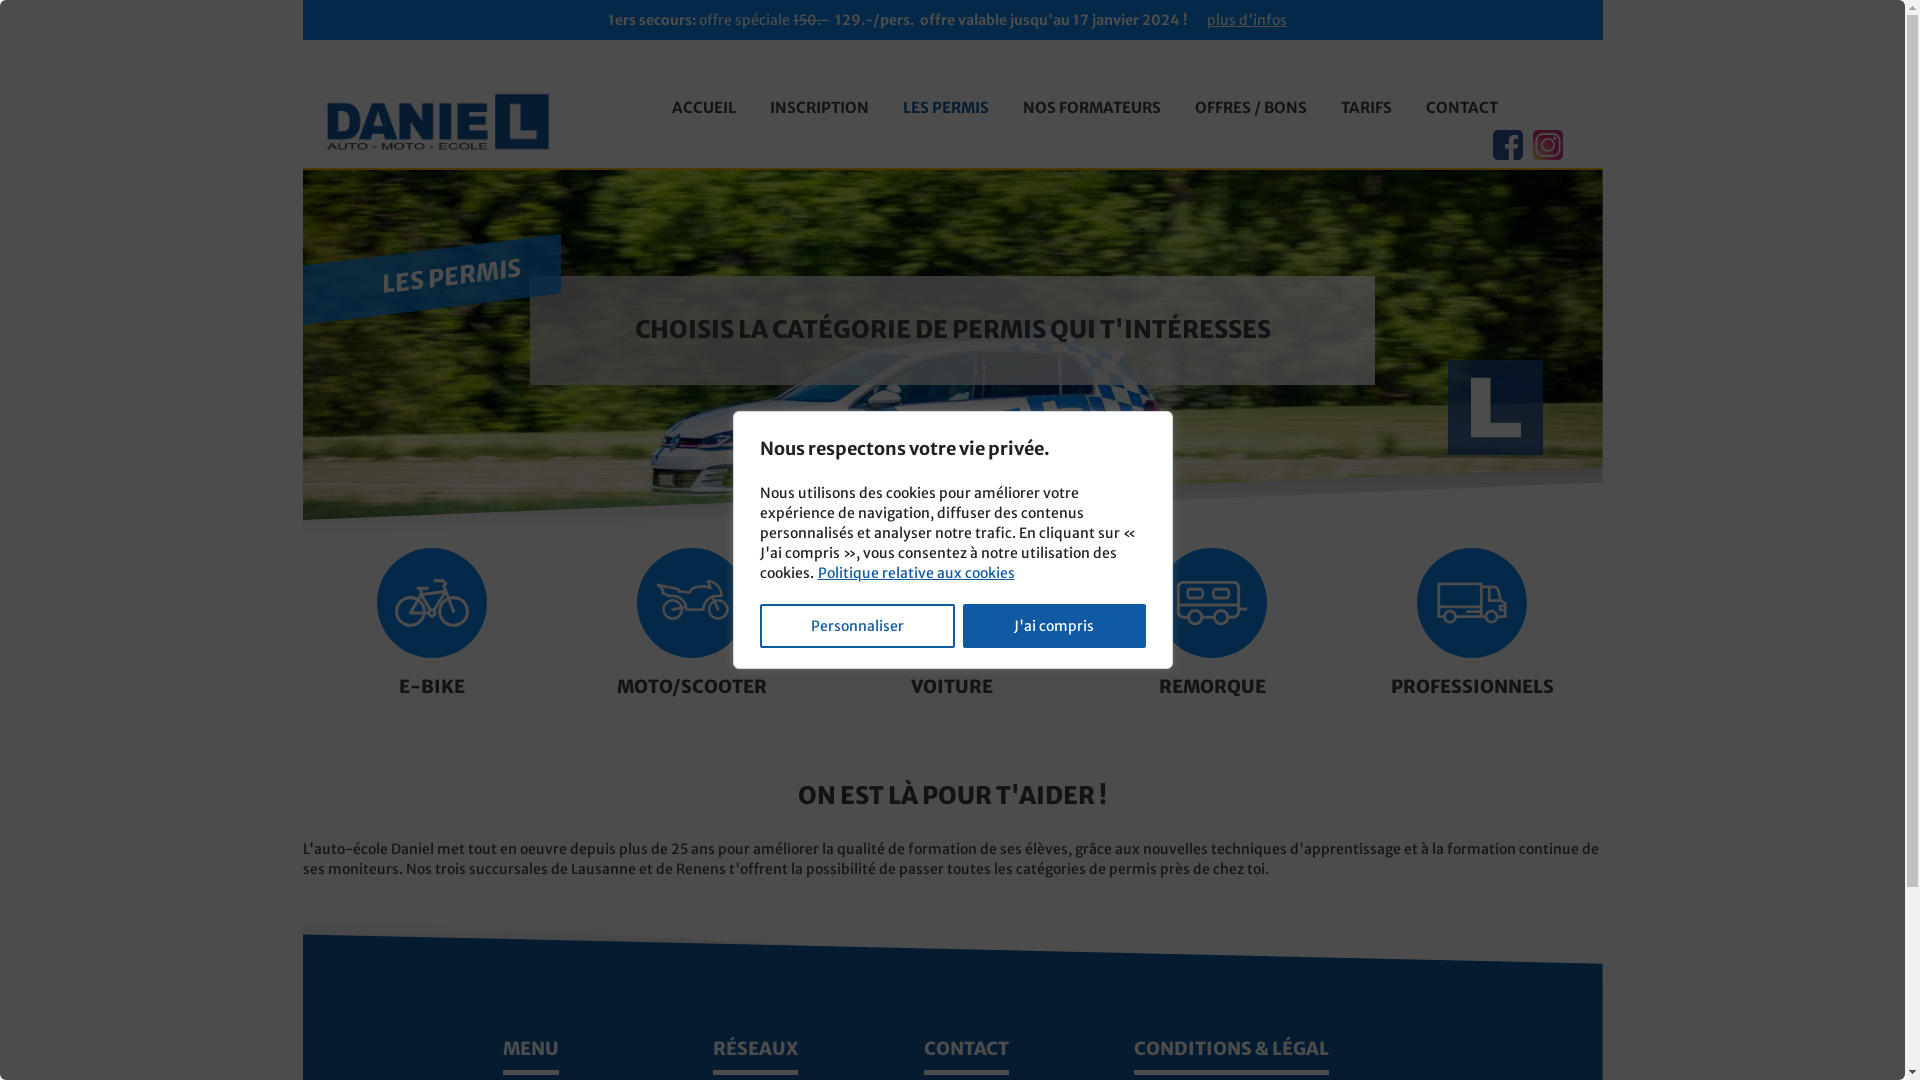 The width and height of the screenshot is (1920, 1080). I want to click on Facebook, so click(1507, 145).